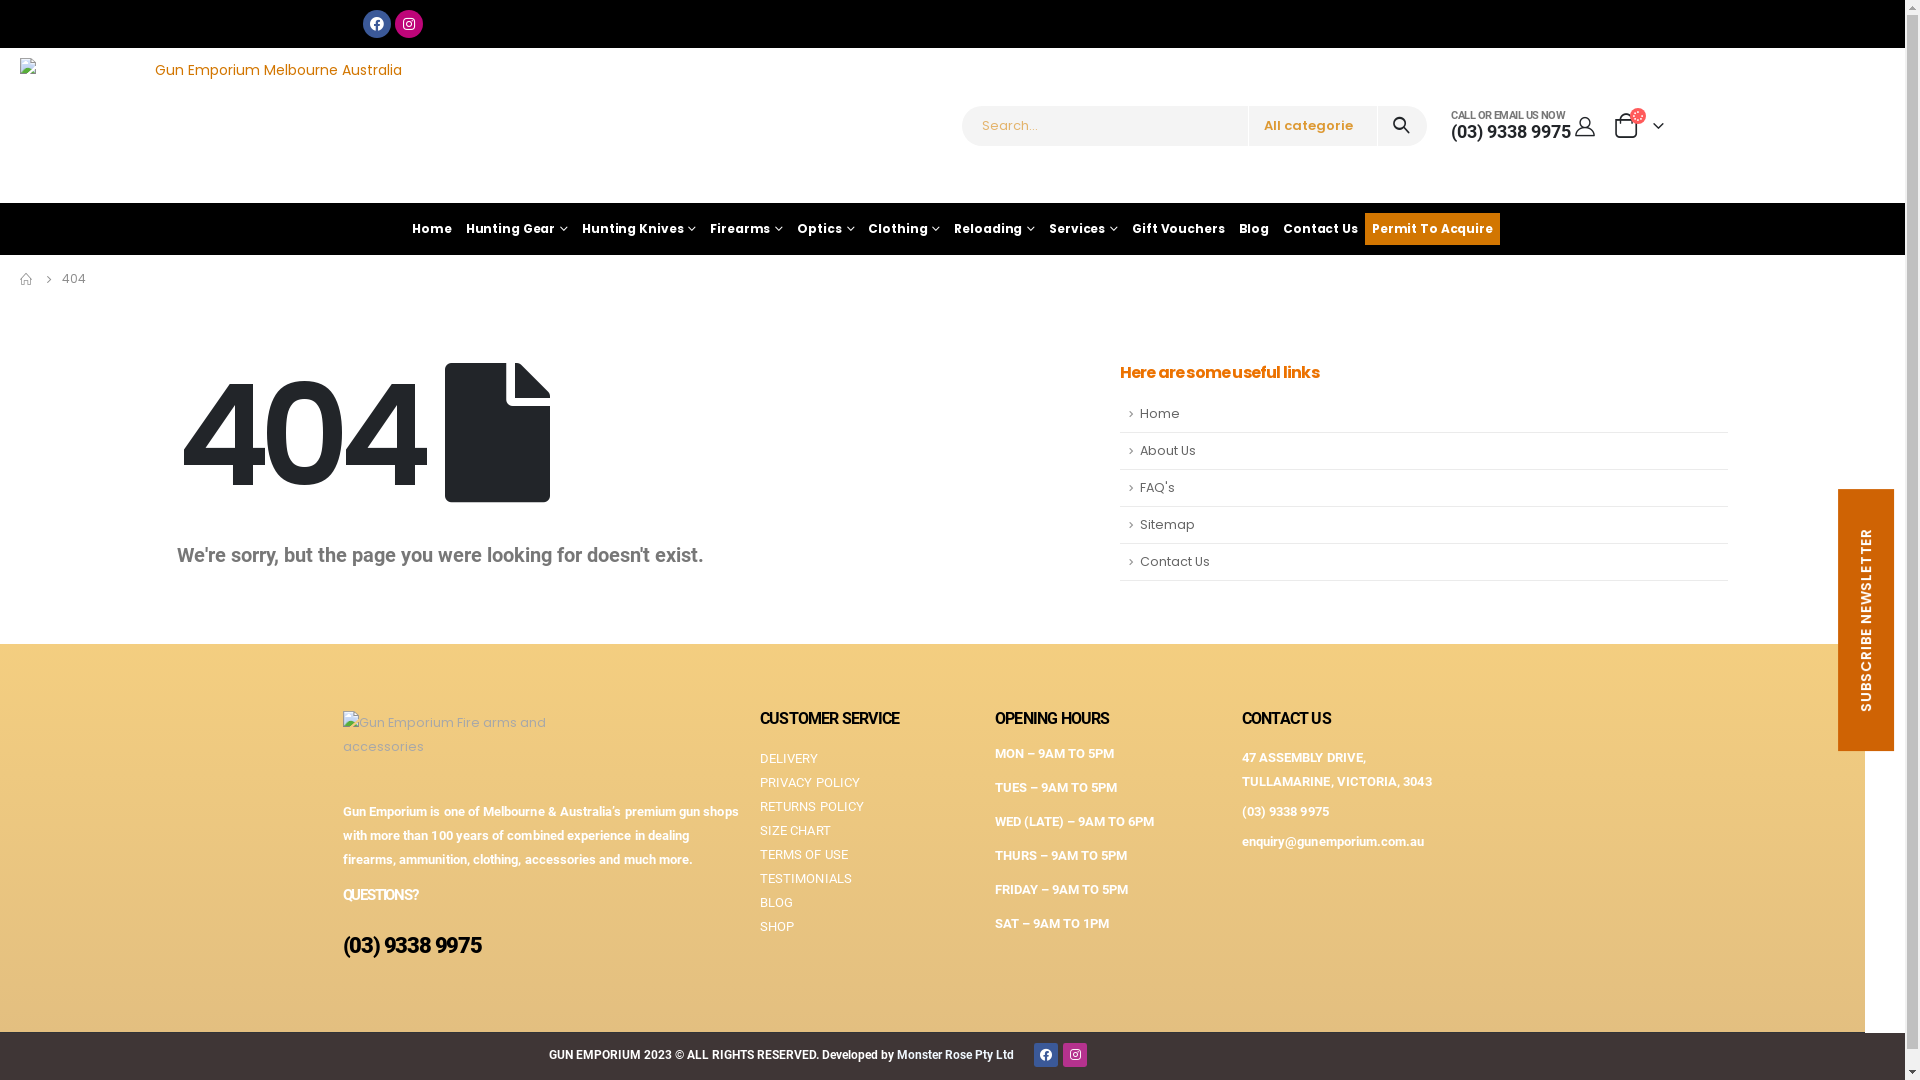  I want to click on TERMS OF USE, so click(868, 855).